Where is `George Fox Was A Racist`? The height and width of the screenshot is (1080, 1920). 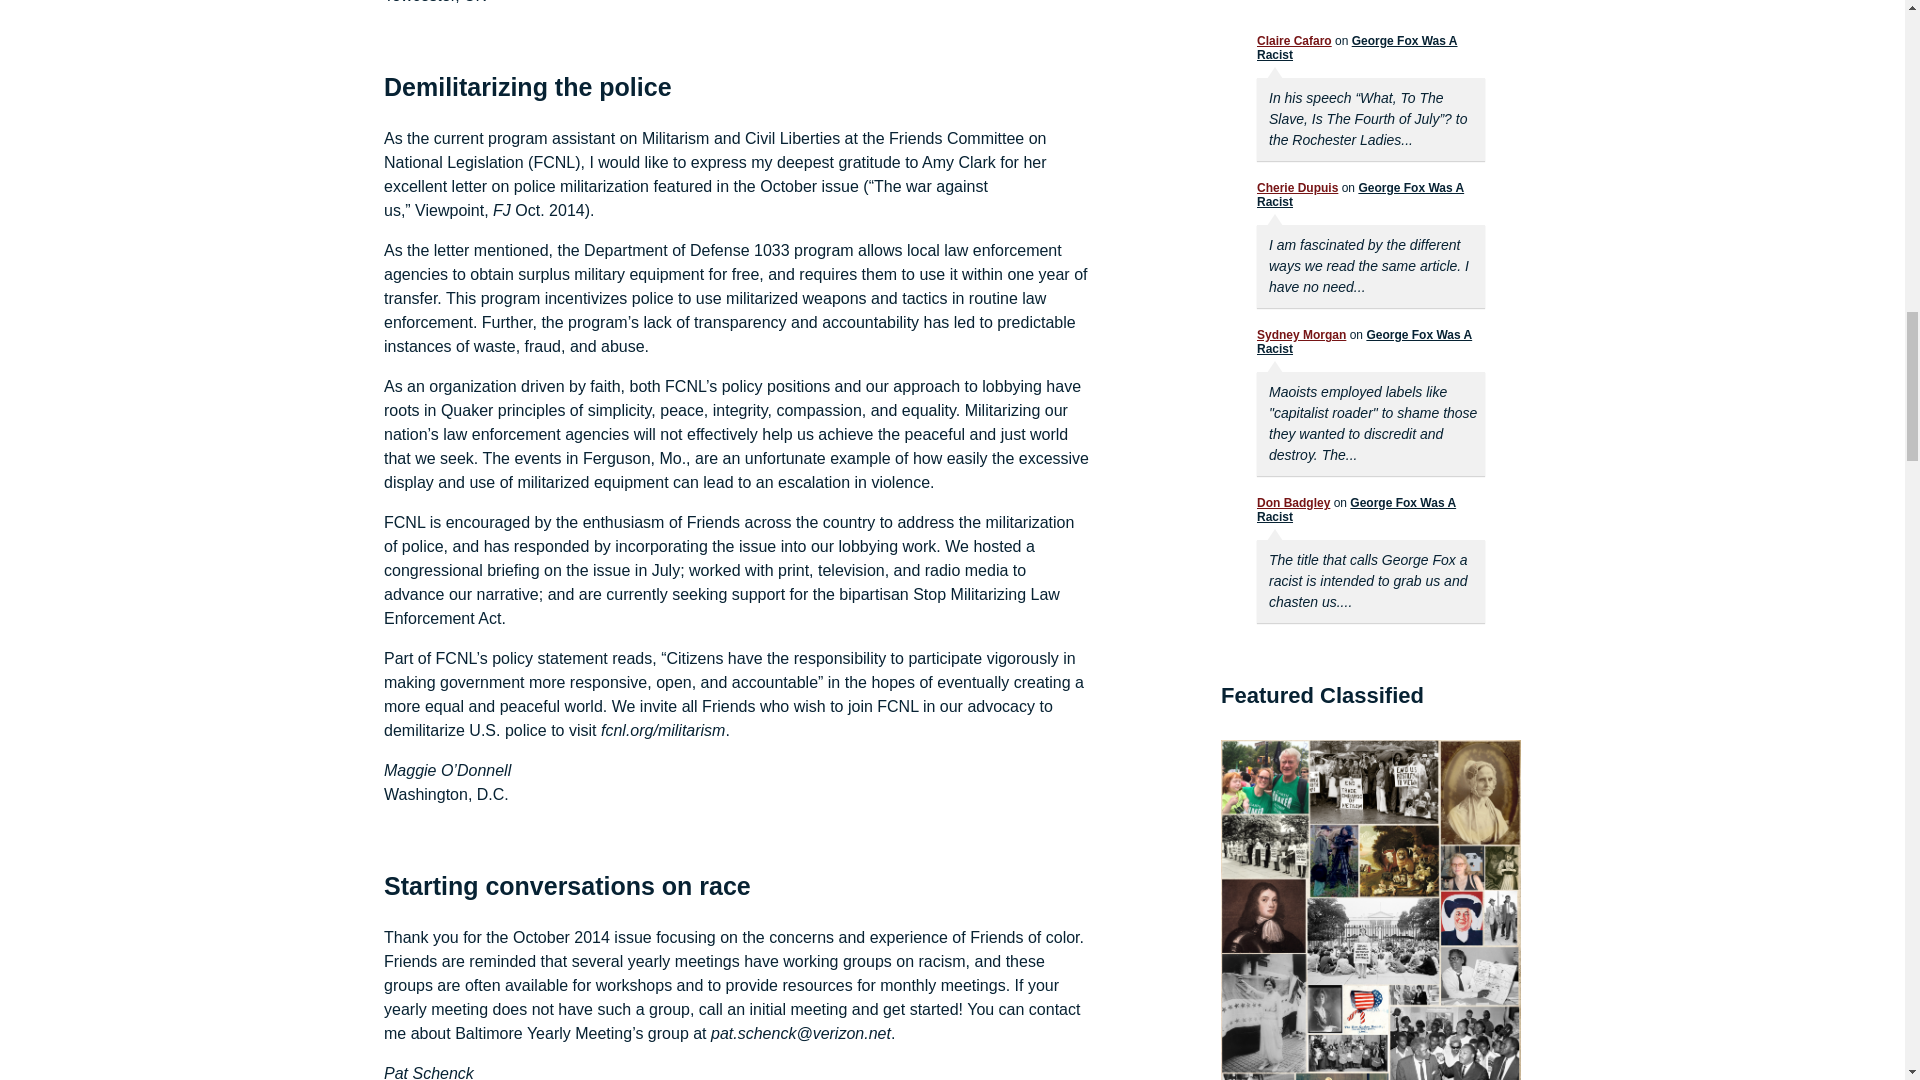 George Fox Was A Racist is located at coordinates (1364, 342).